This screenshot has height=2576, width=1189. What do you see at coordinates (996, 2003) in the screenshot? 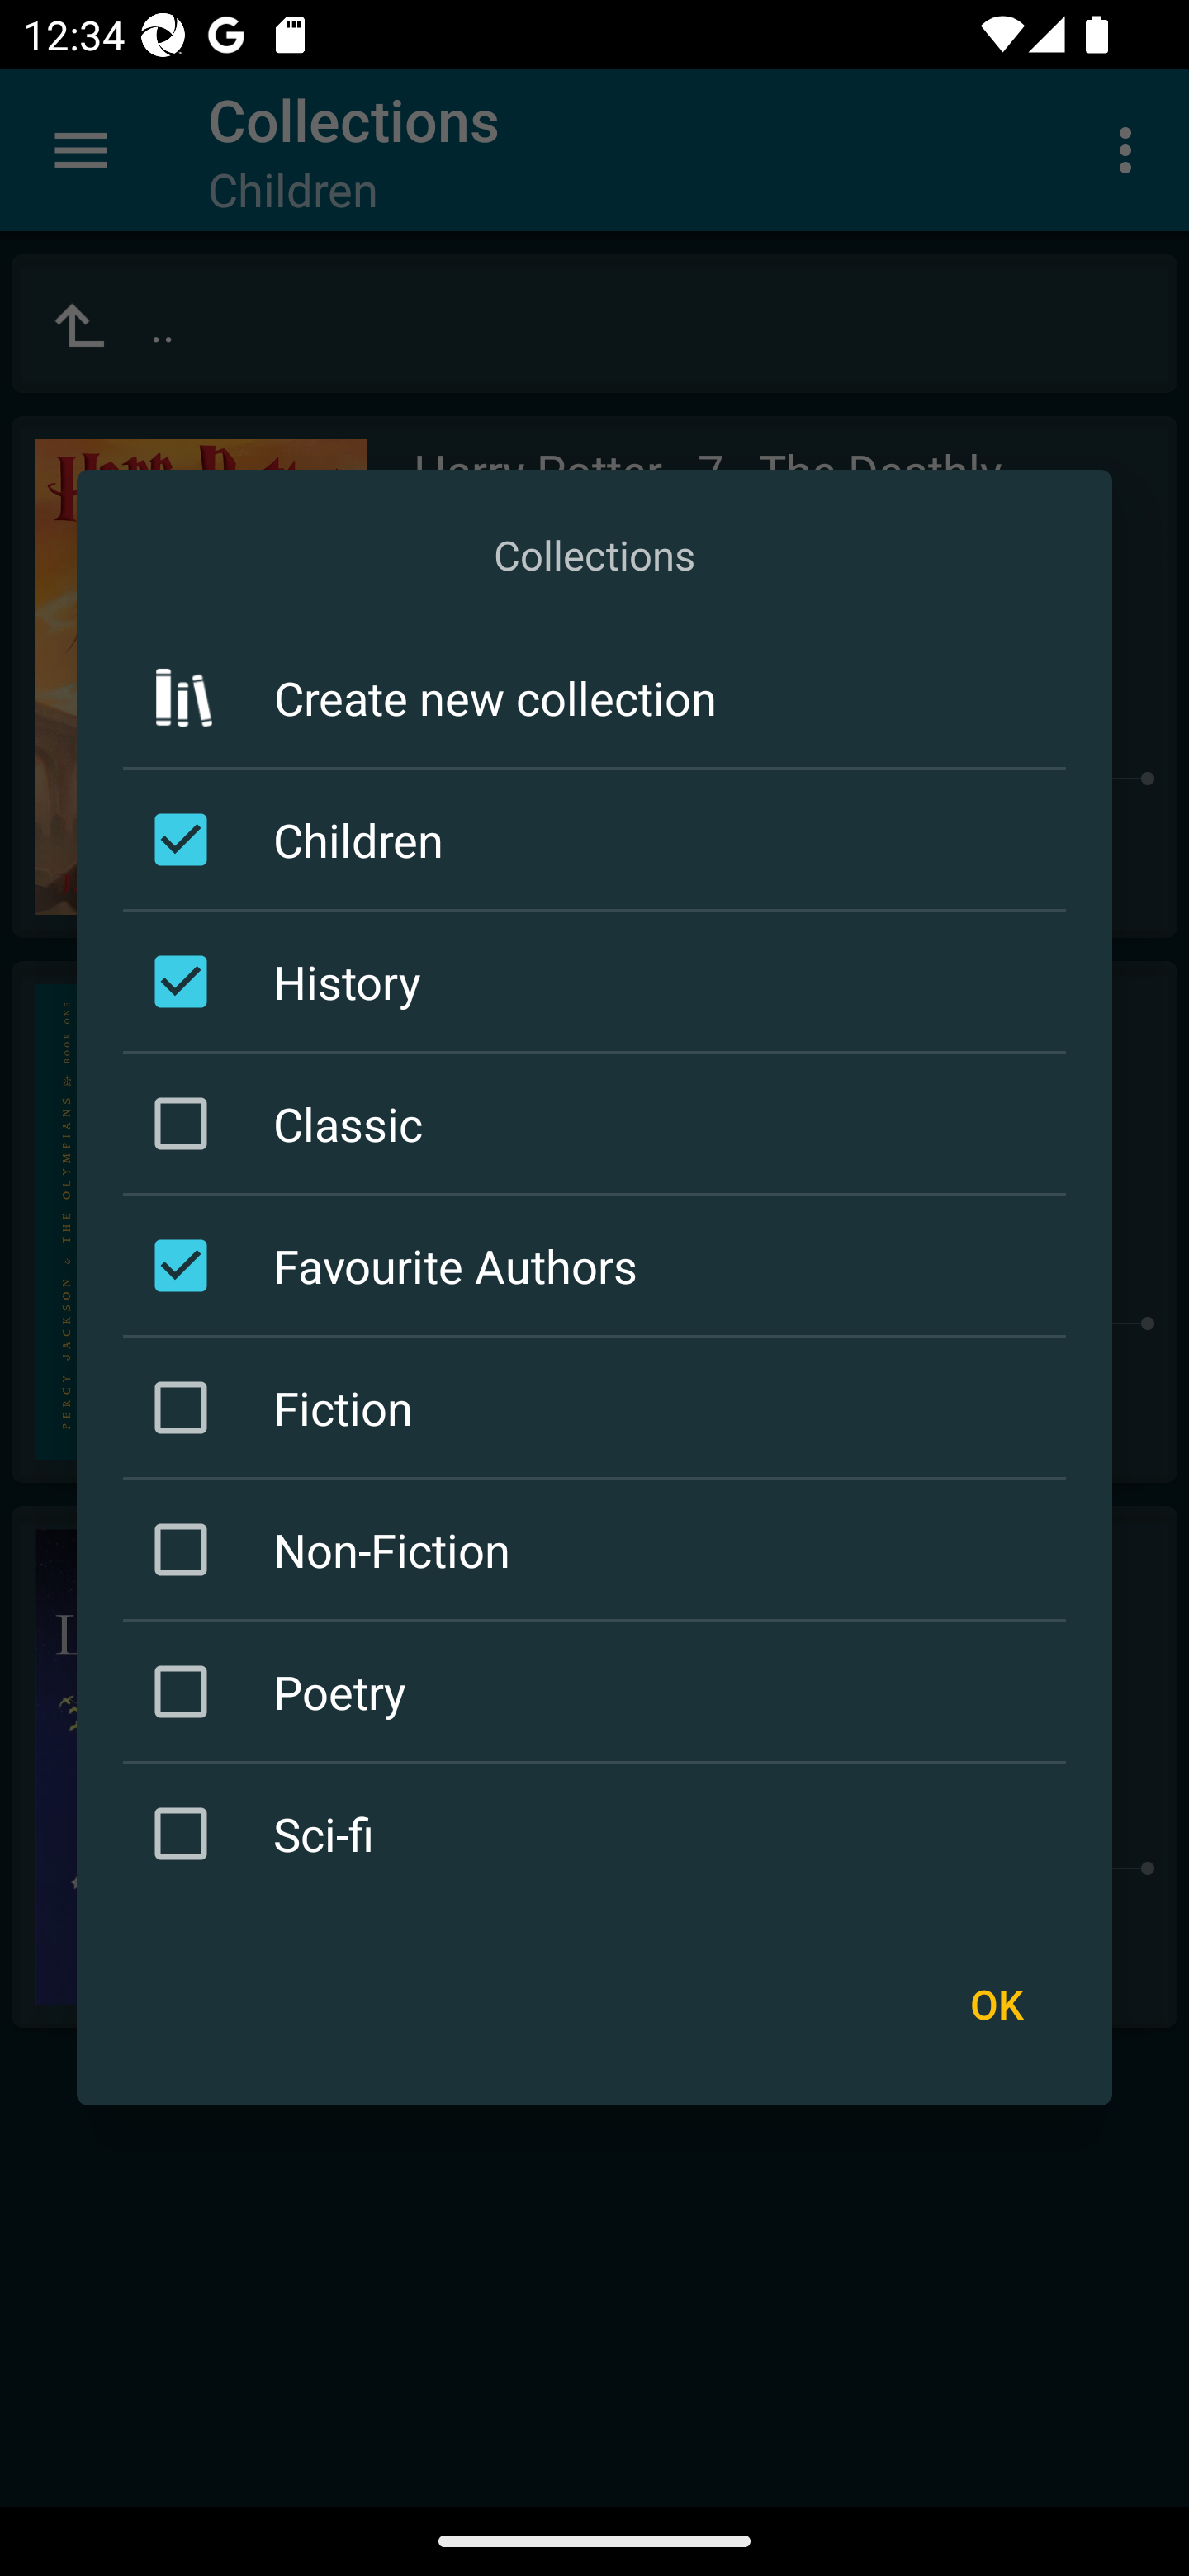
I see `OK` at bounding box center [996, 2003].